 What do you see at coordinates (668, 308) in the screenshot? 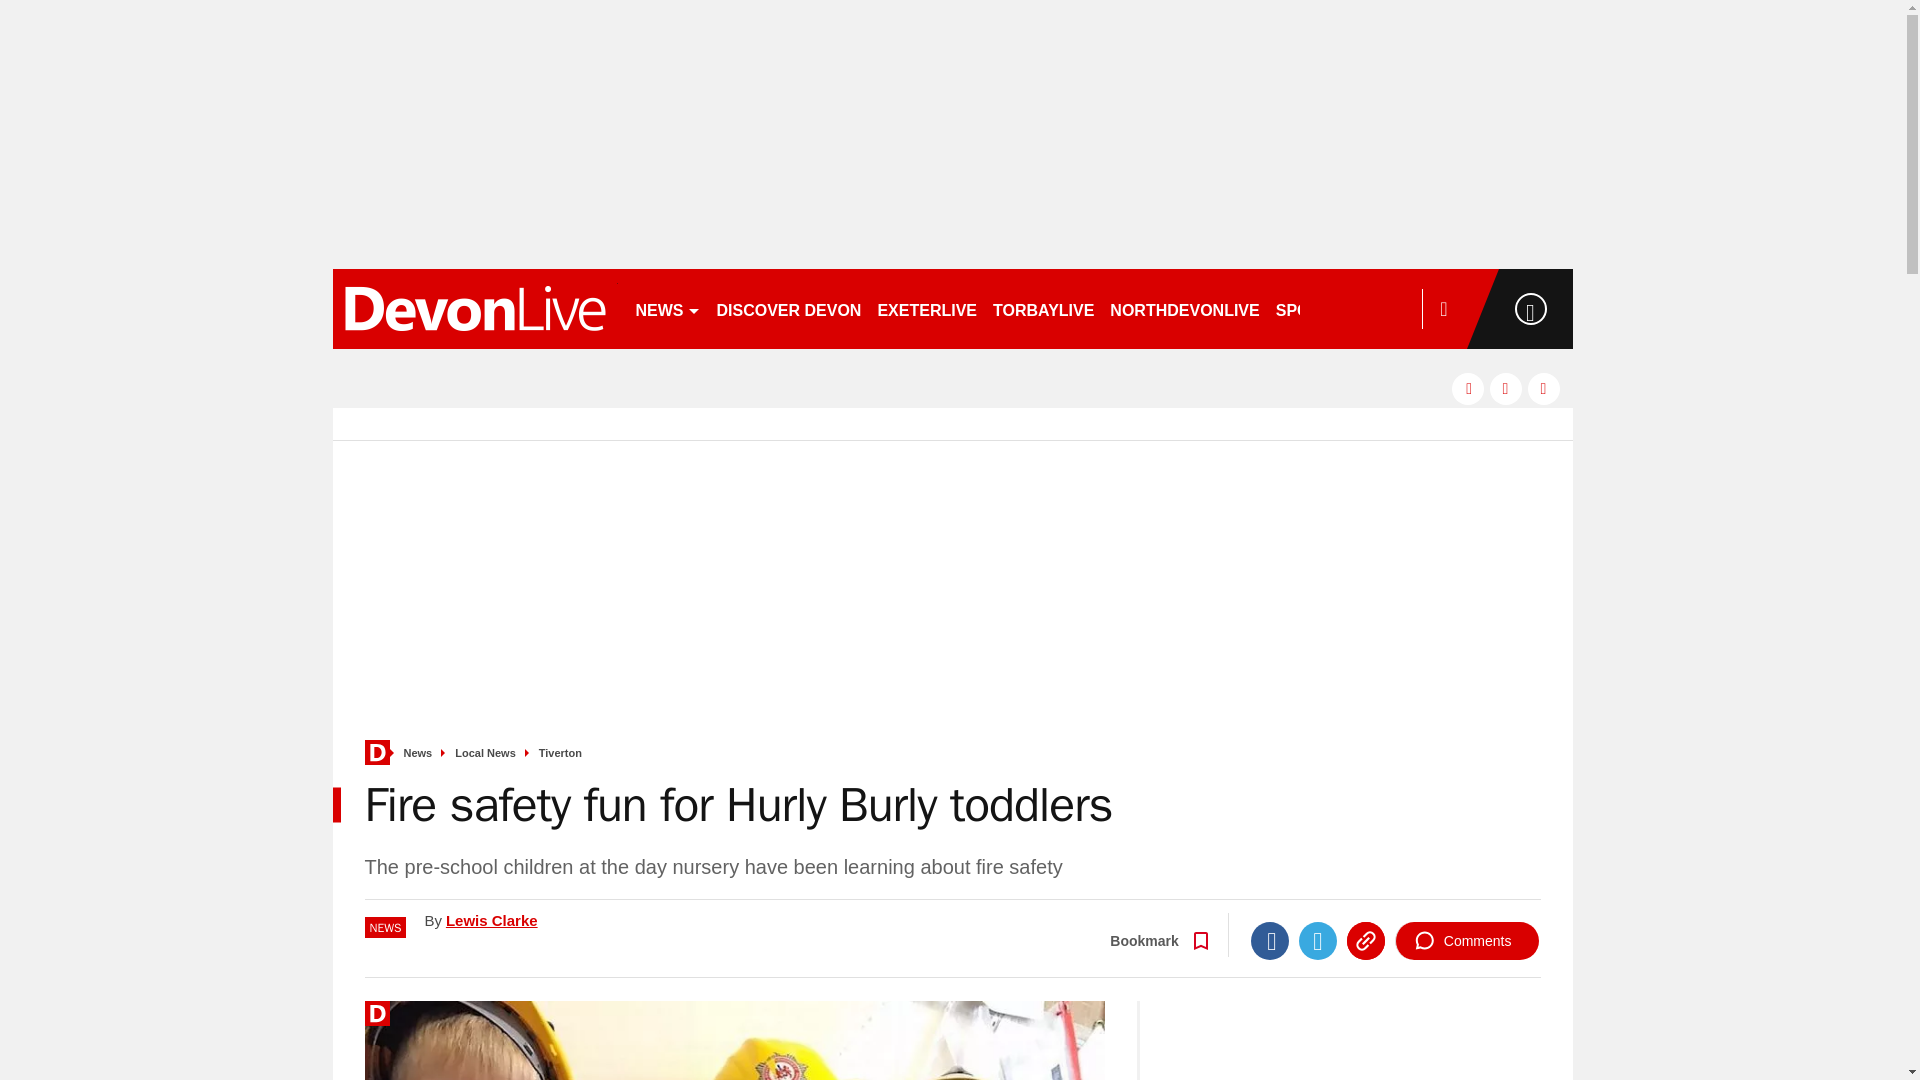
I see `NEWS` at bounding box center [668, 308].